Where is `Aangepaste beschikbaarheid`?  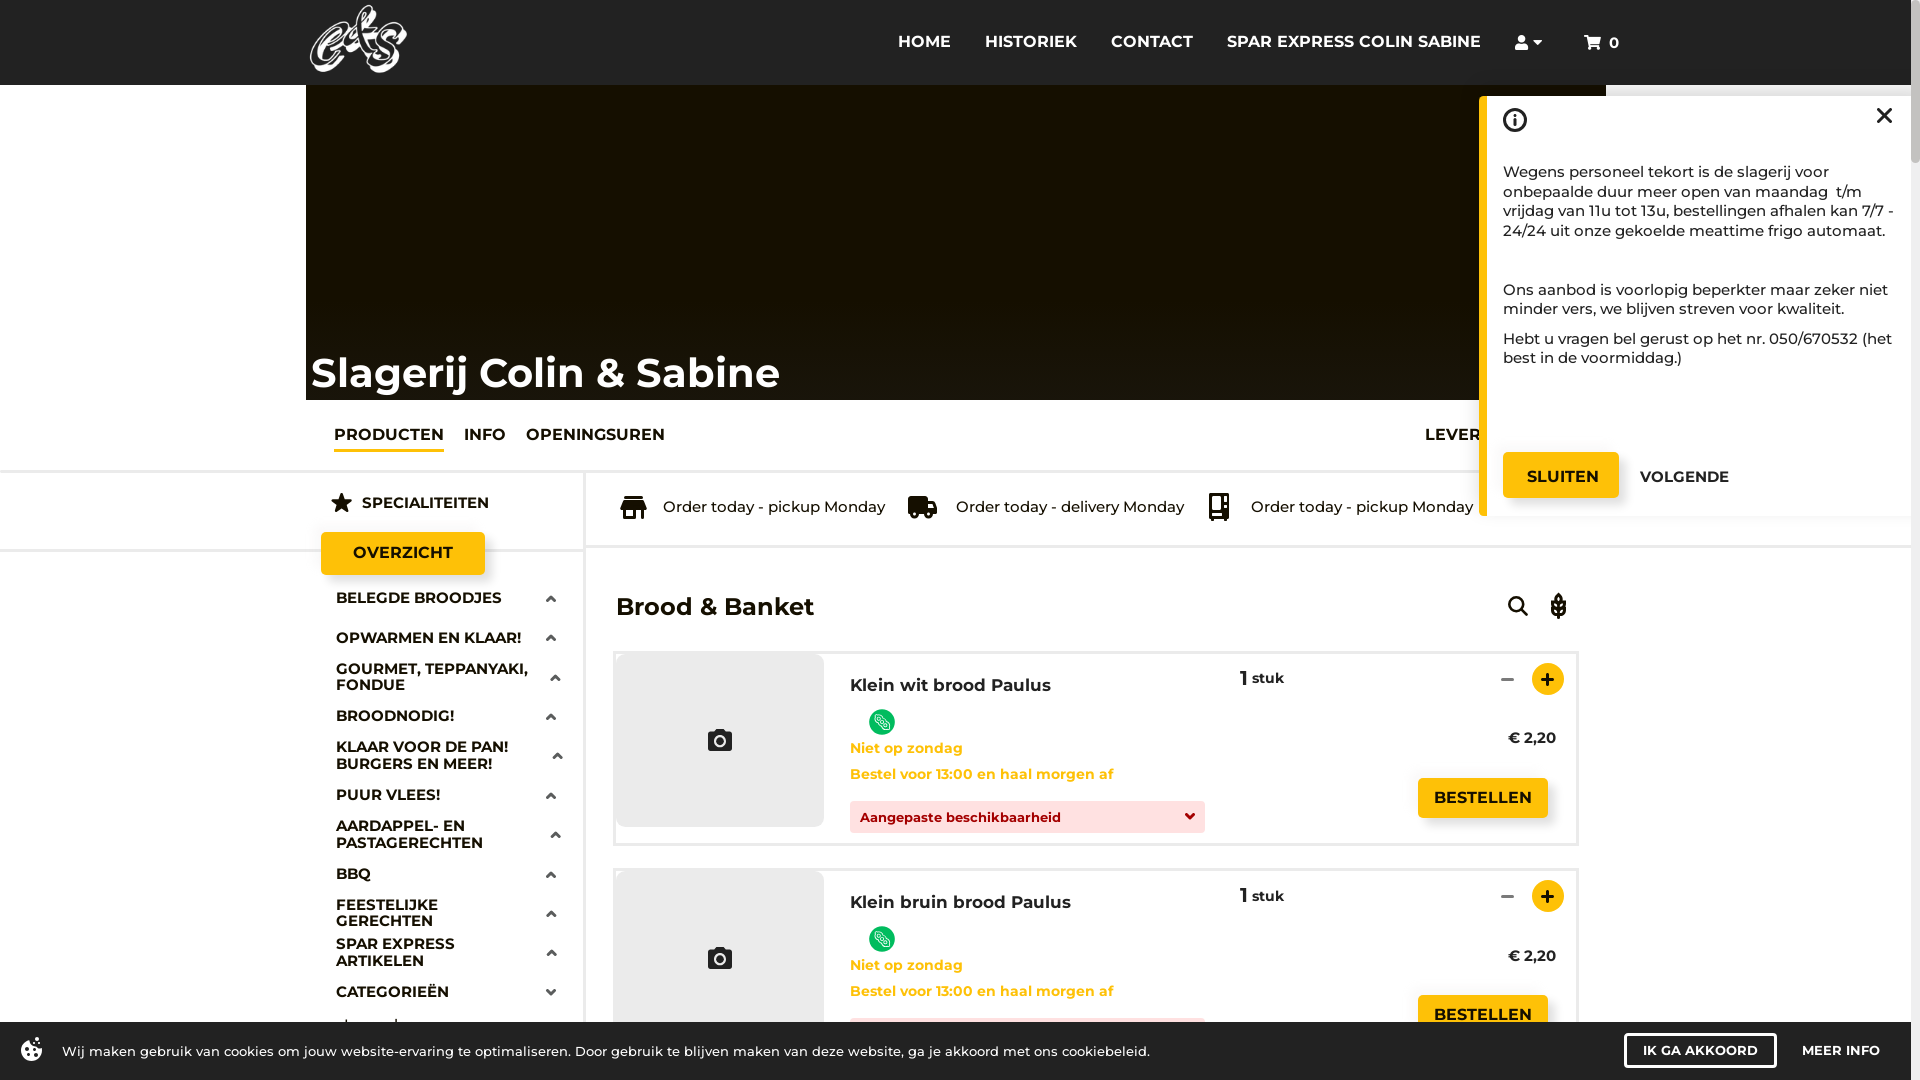
Aangepaste beschikbaarheid is located at coordinates (1028, 817).